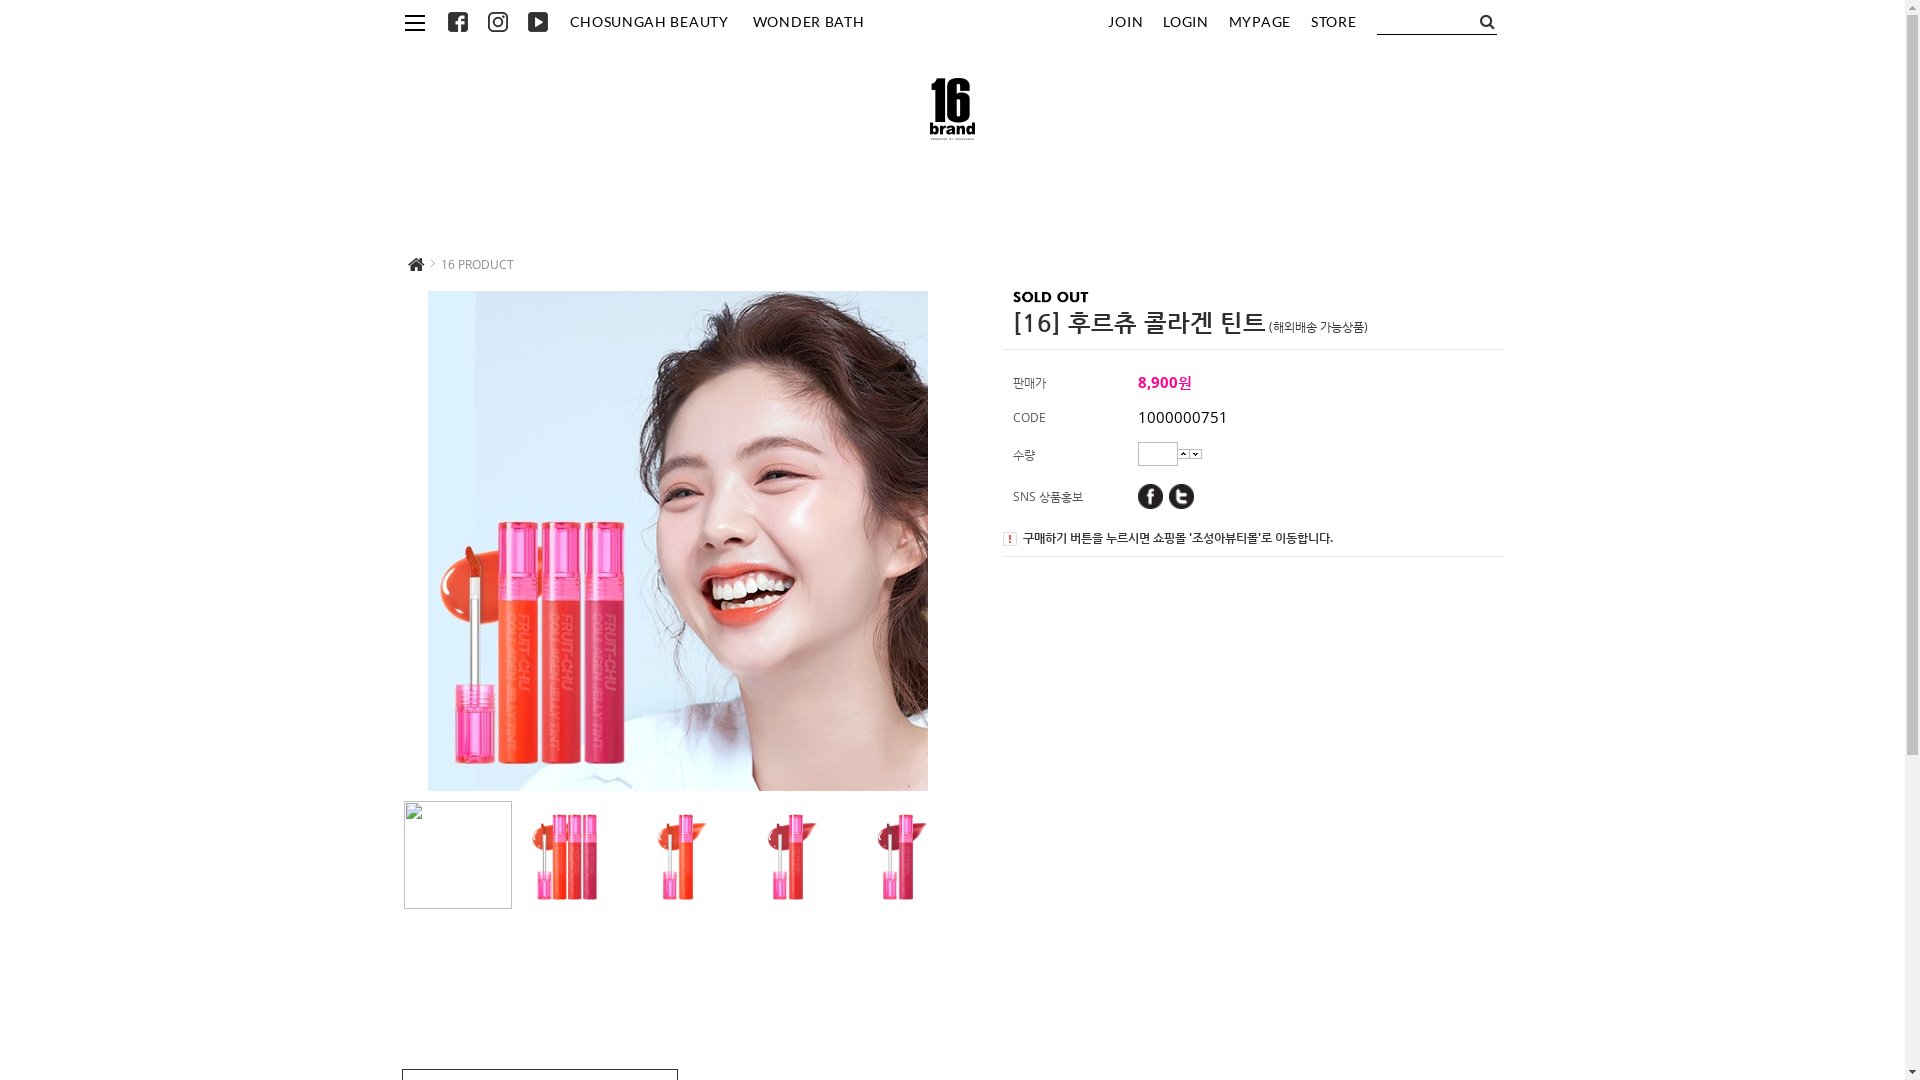 This screenshot has height=1080, width=1920. I want to click on STORE, so click(1334, 20).